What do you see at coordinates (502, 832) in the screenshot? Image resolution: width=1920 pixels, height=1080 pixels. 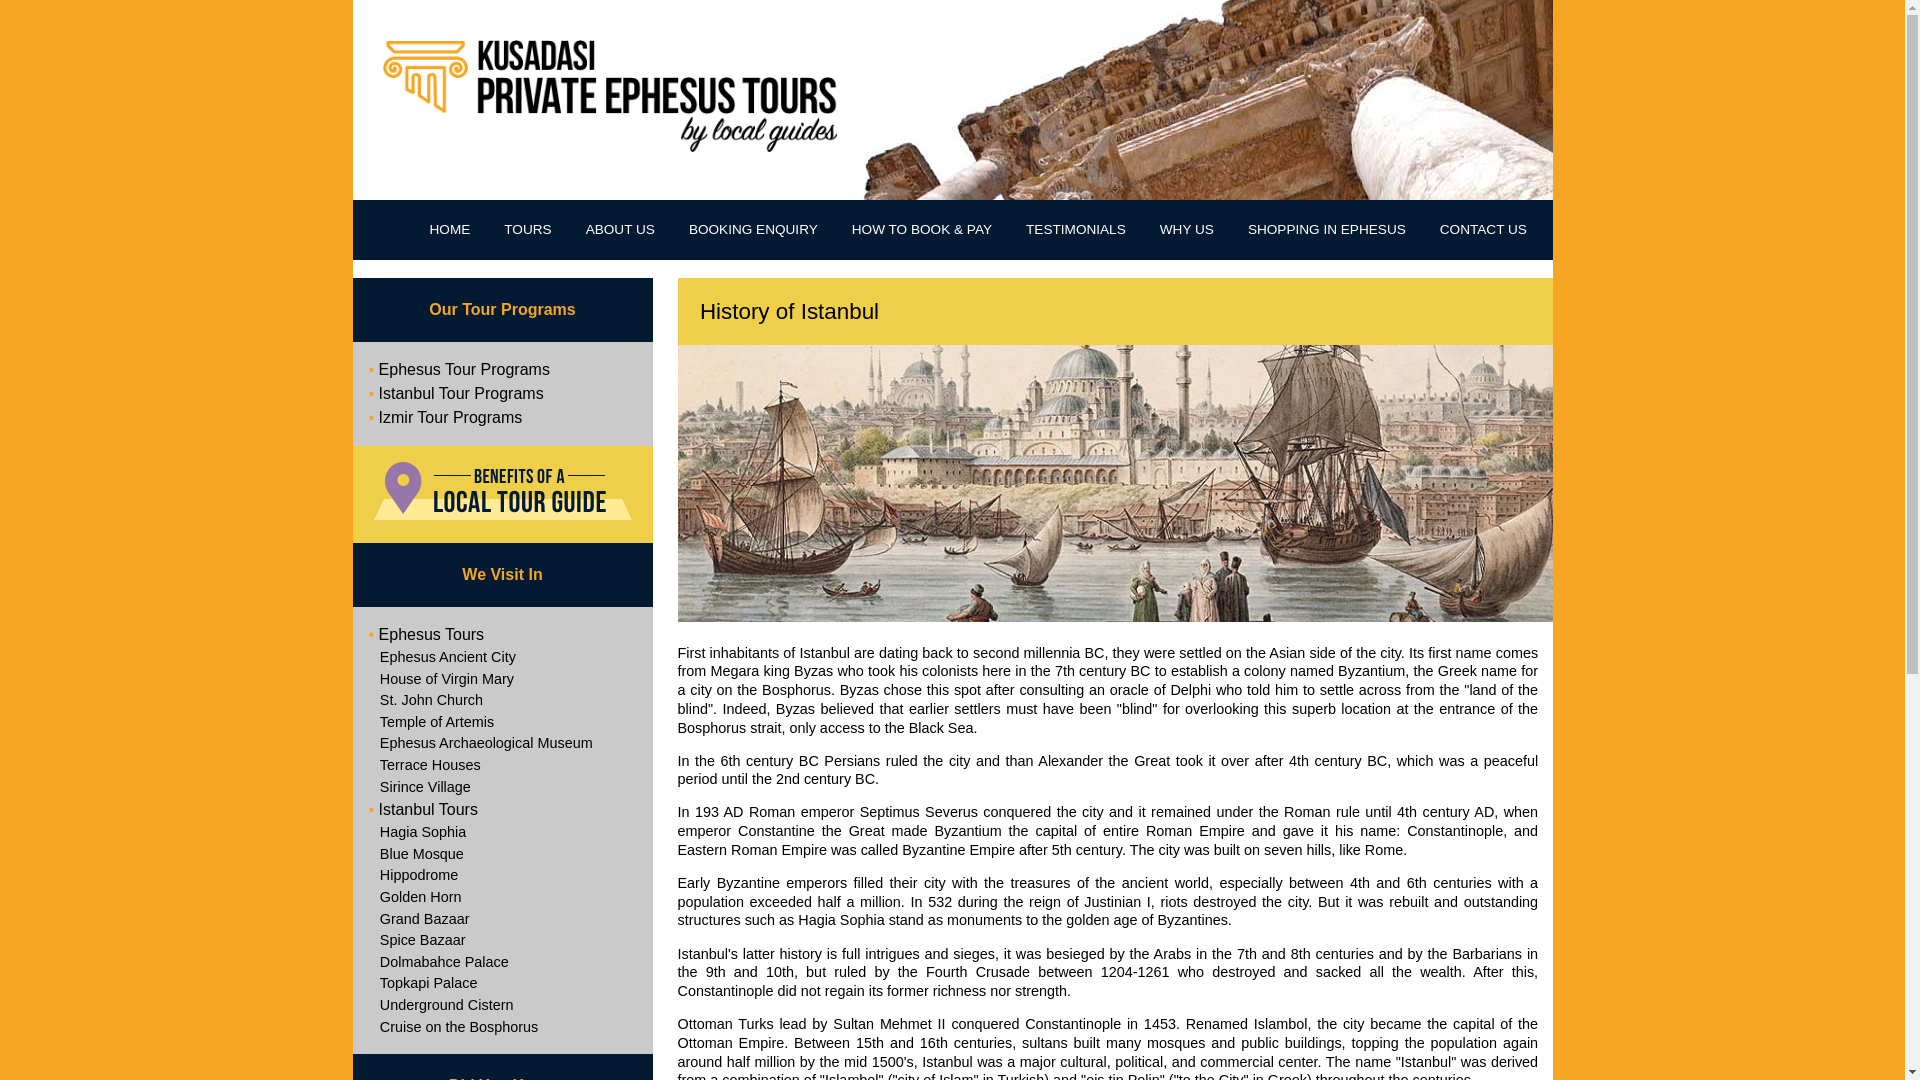 I see `Hagia Sophia` at bounding box center [502, 832].